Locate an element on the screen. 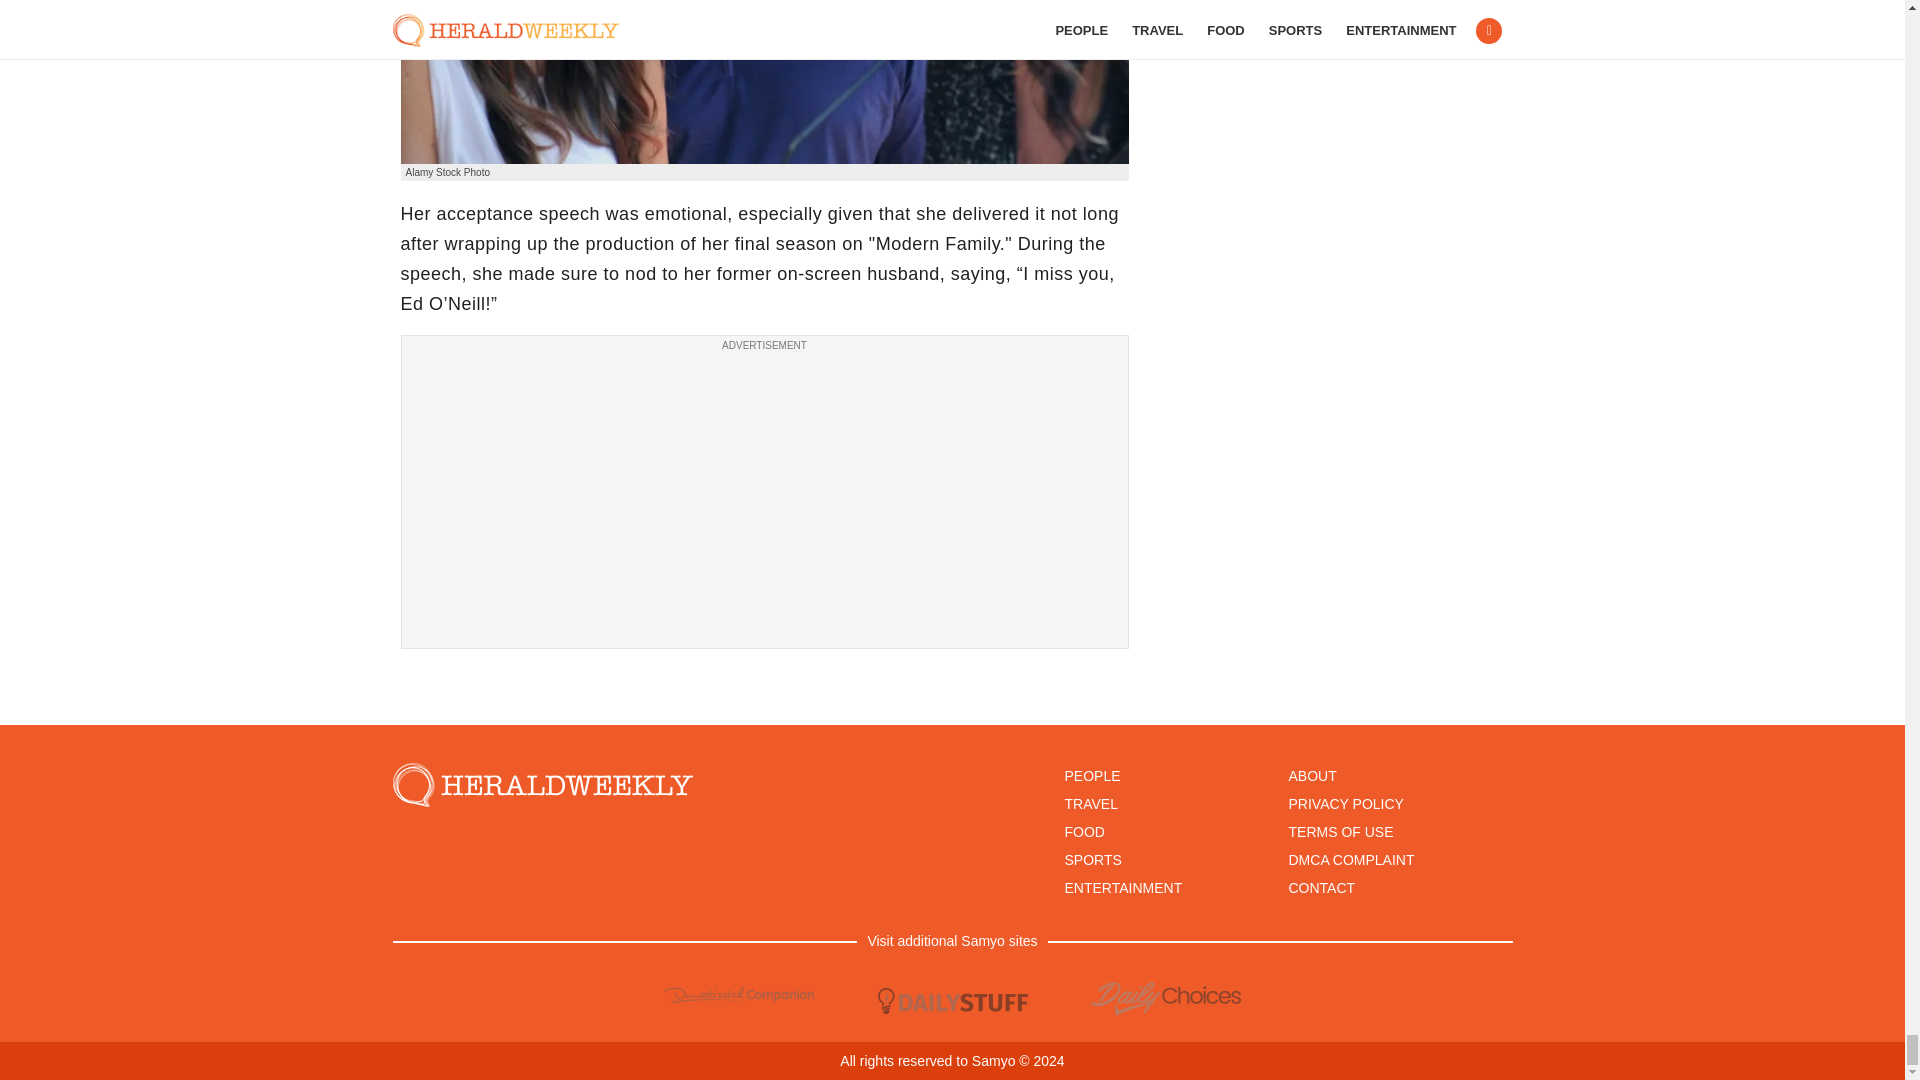  ABOUT is located at coordinates (1312, 776).